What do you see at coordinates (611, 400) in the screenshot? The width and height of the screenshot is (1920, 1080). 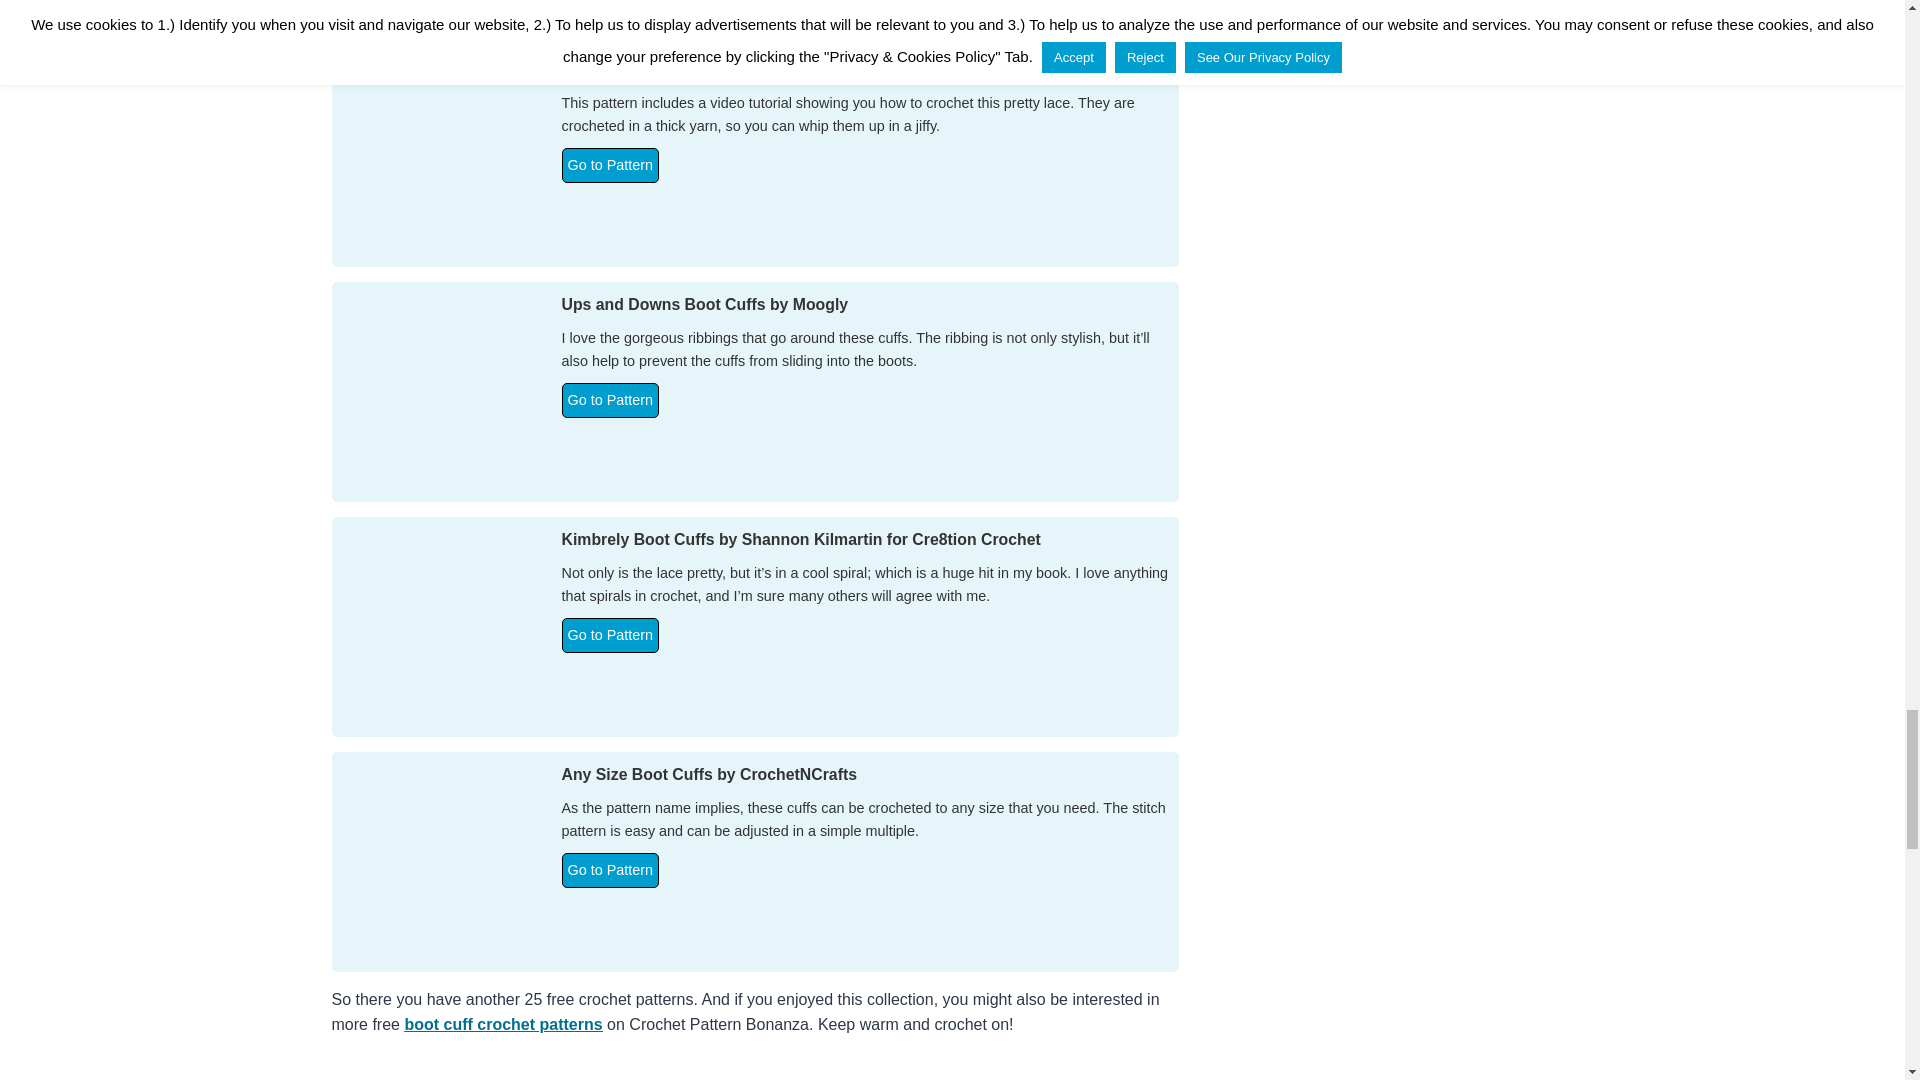 I see `Go to Pattern` at bounding box center [611, 400].